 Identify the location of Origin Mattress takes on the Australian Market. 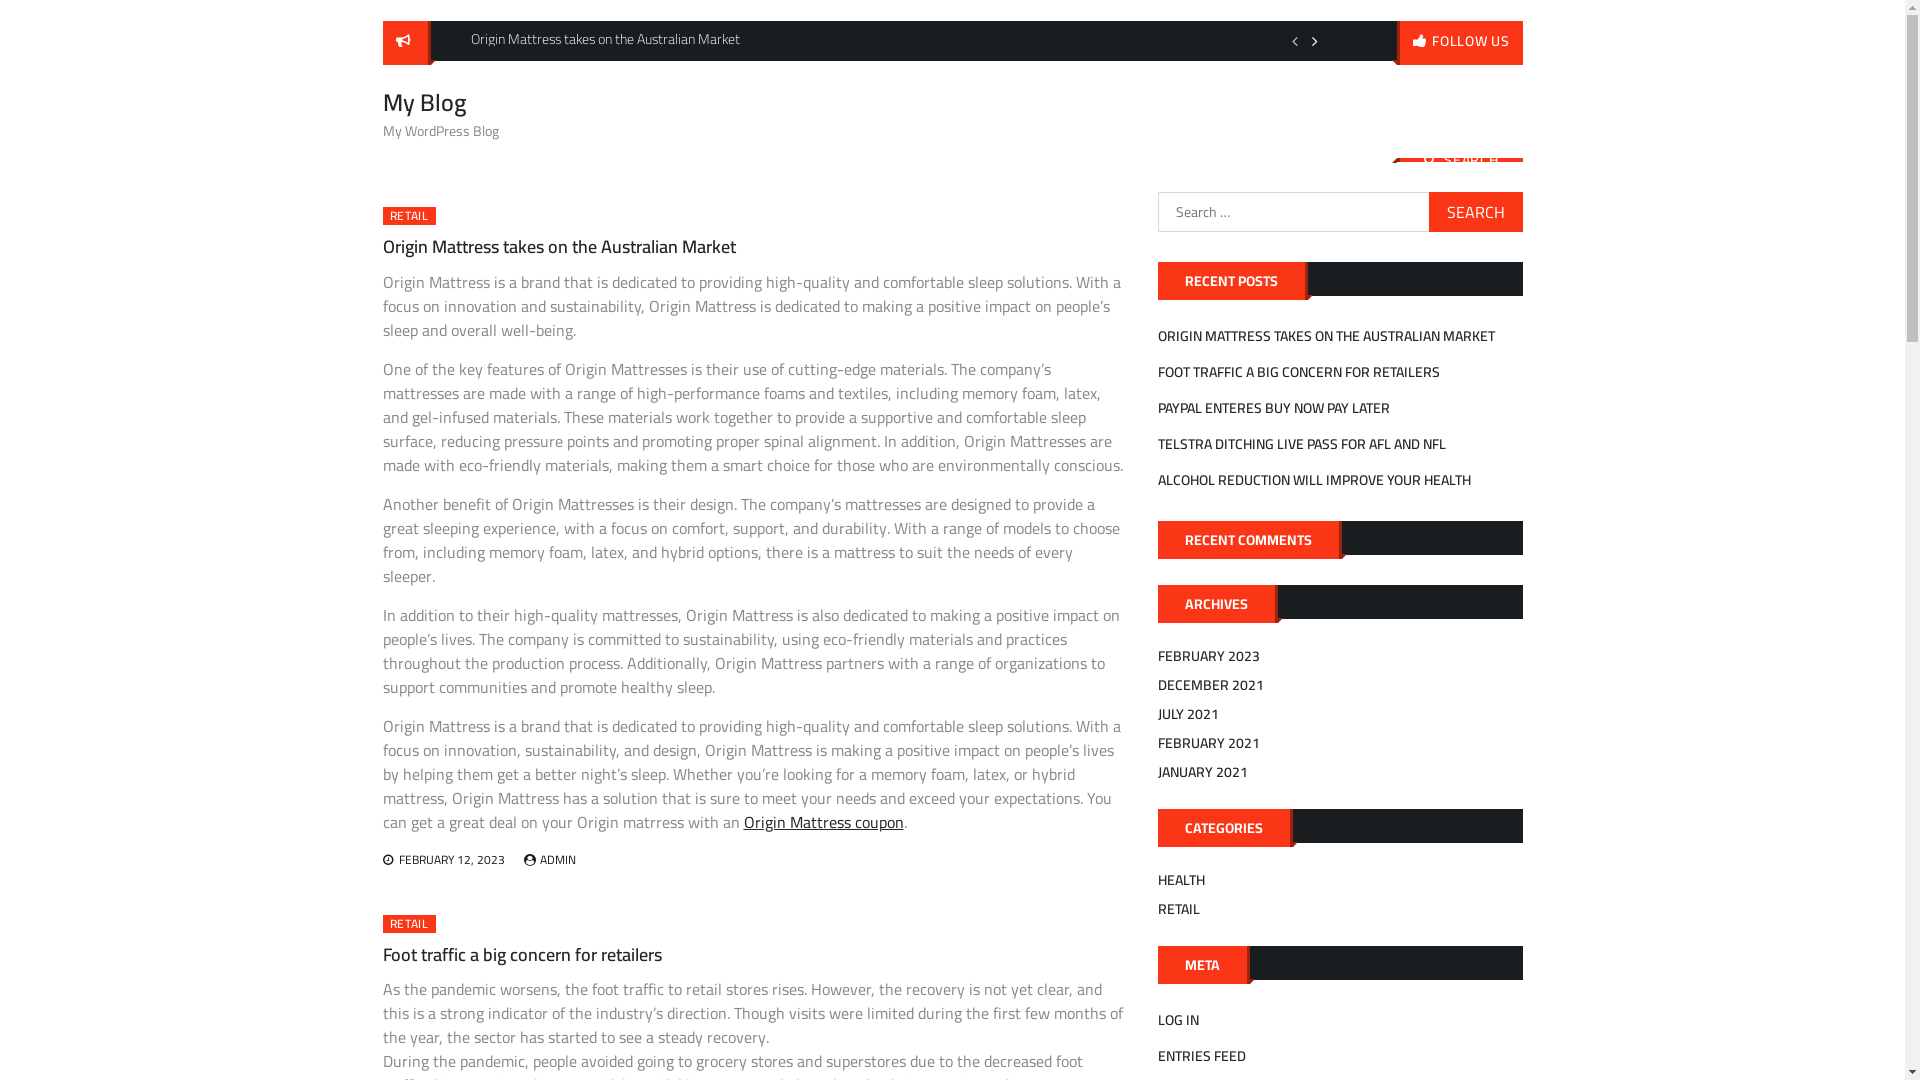
(558, 246).